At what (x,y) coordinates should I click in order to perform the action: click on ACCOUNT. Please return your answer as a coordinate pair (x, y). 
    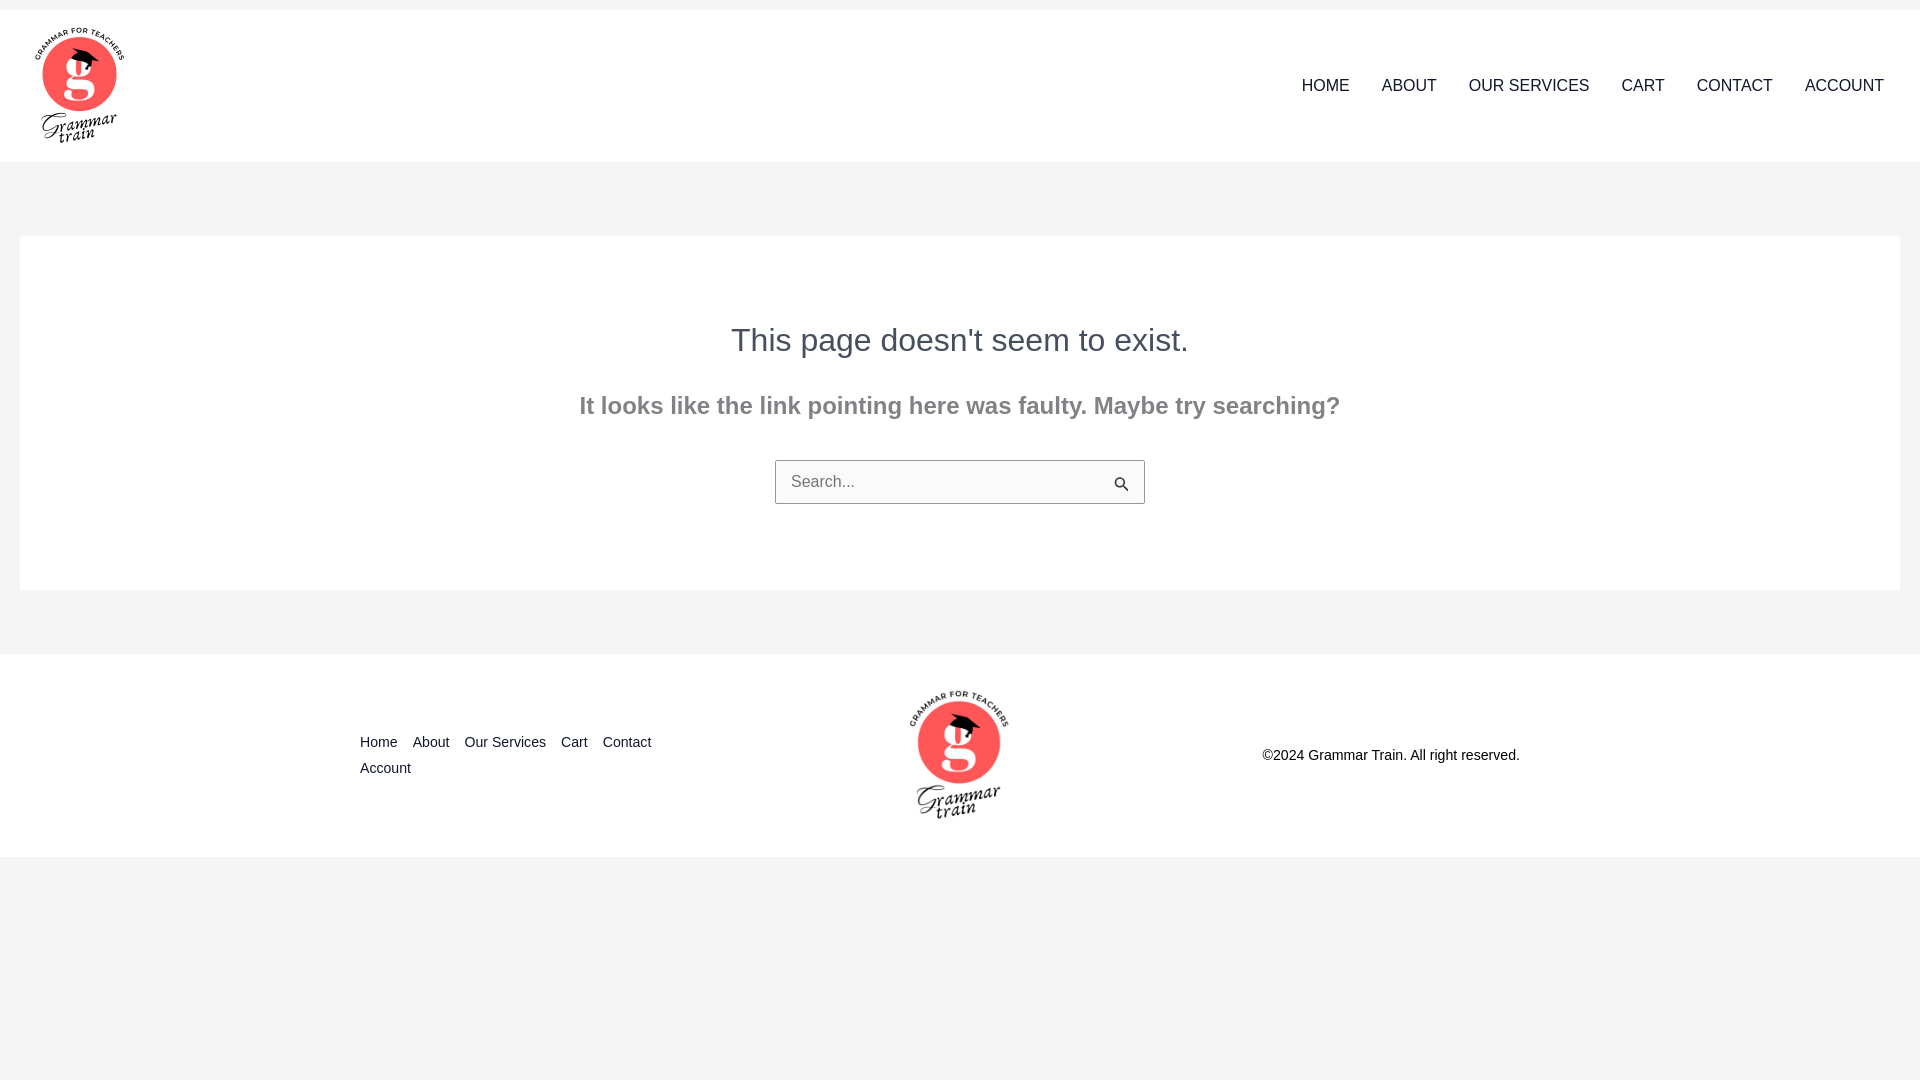
    Looking at the image, I should click on (1844, 86).